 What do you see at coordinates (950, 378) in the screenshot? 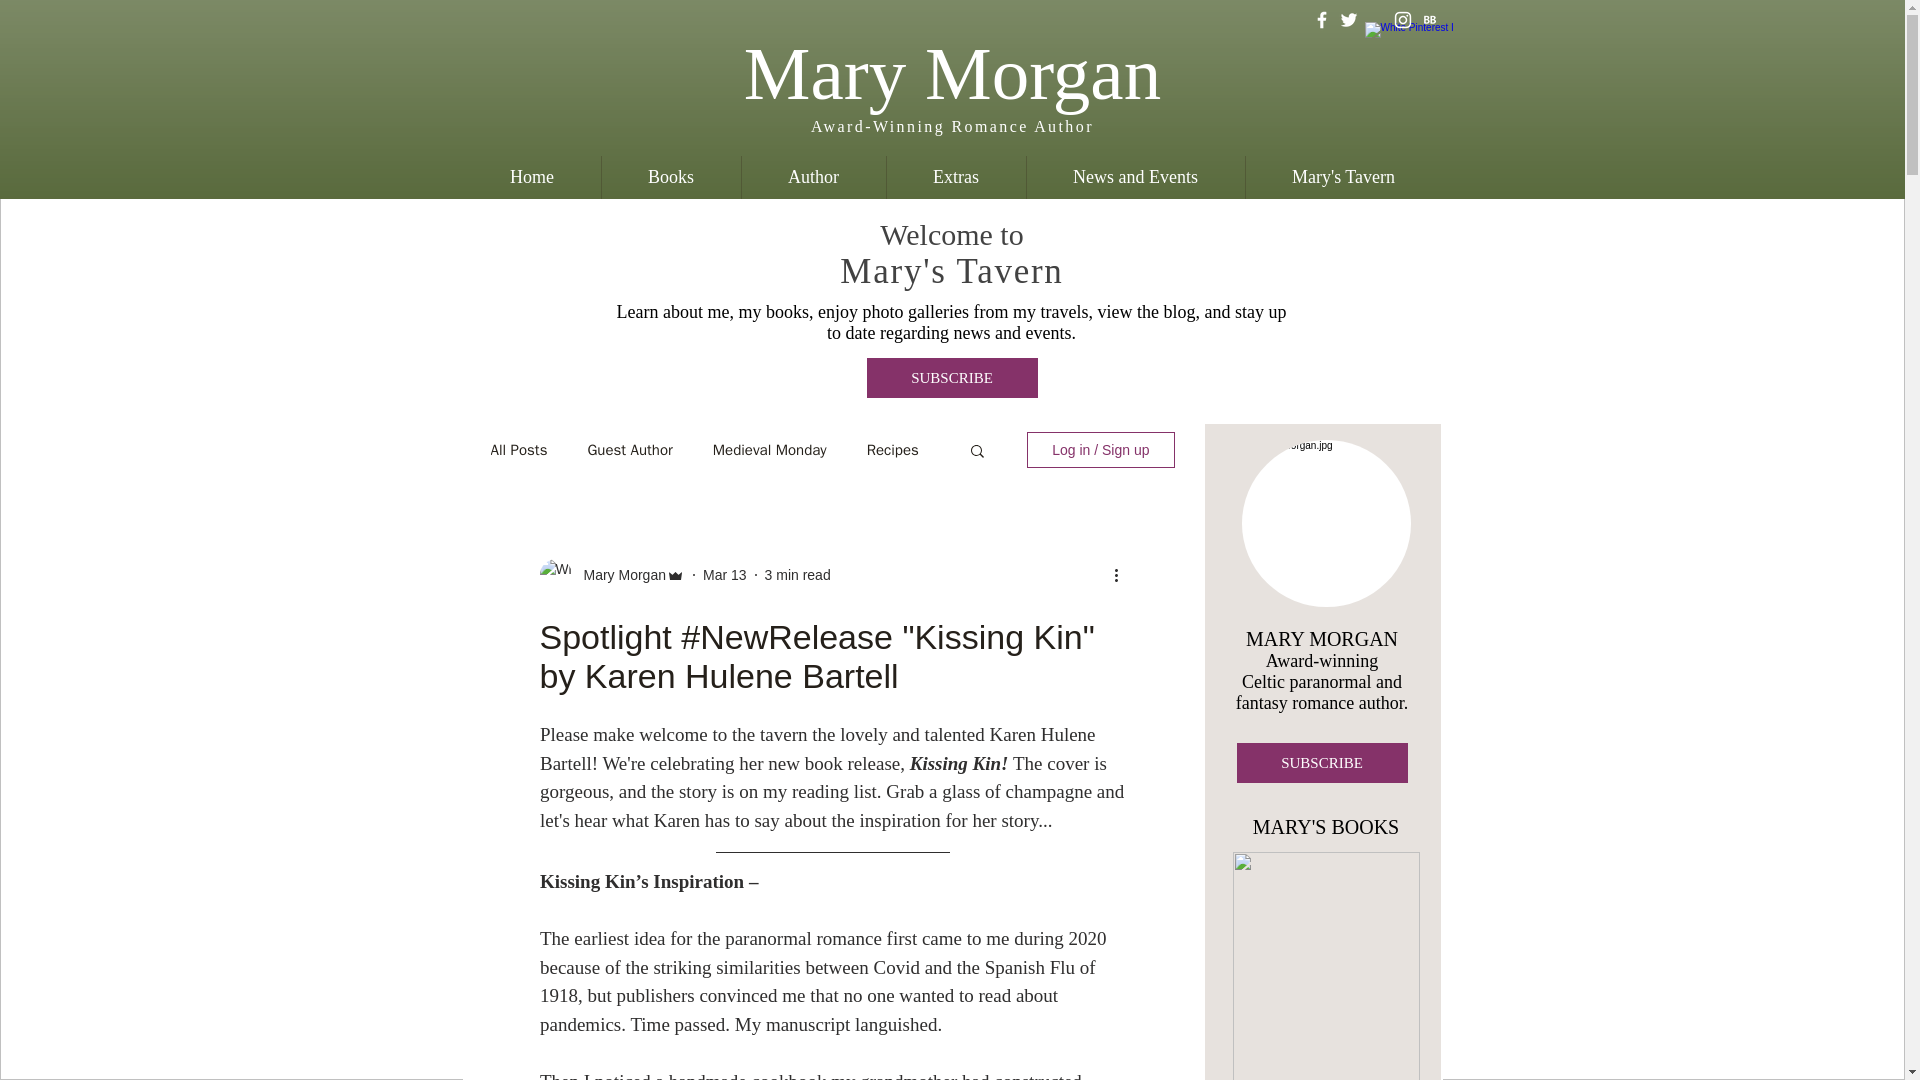
I see `SUBSCRIBE` at bounding box center [950, 378].